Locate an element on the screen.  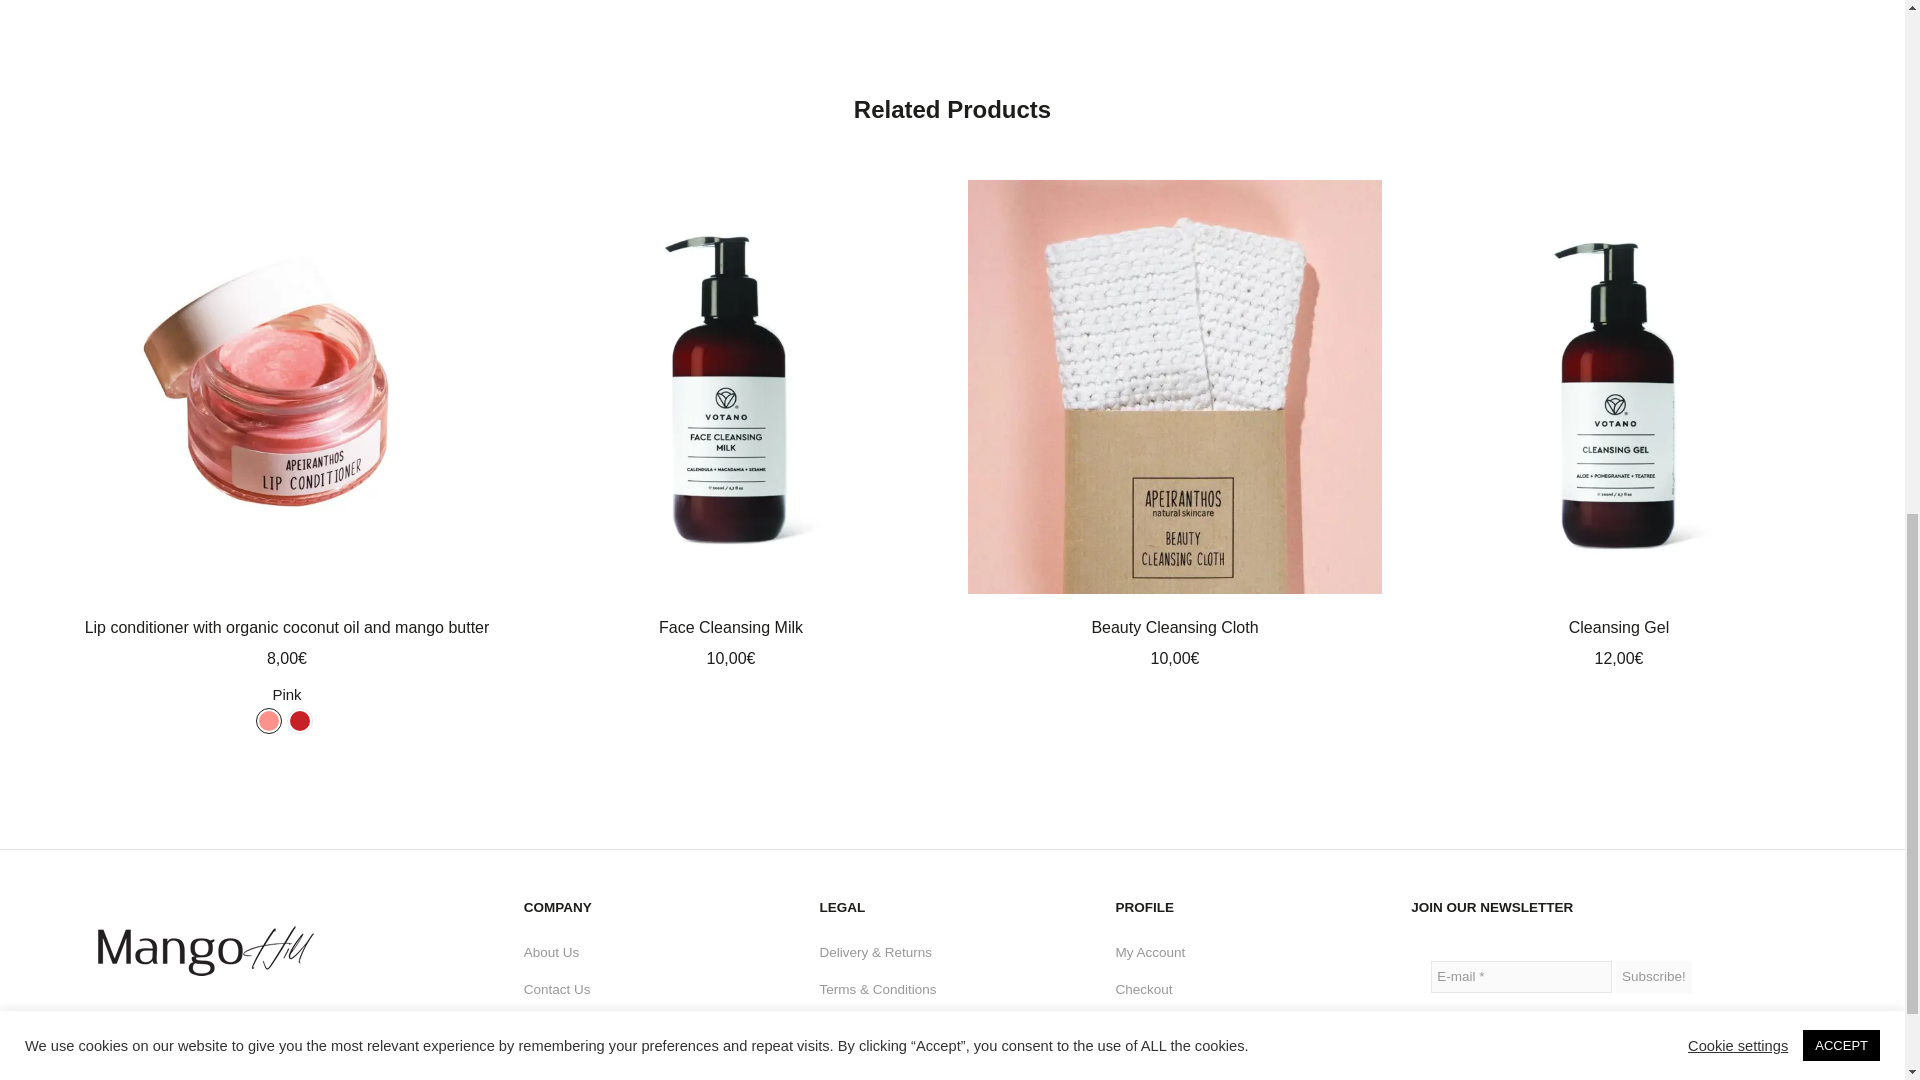
Subscribe! is located at coordinates (1654, 976).